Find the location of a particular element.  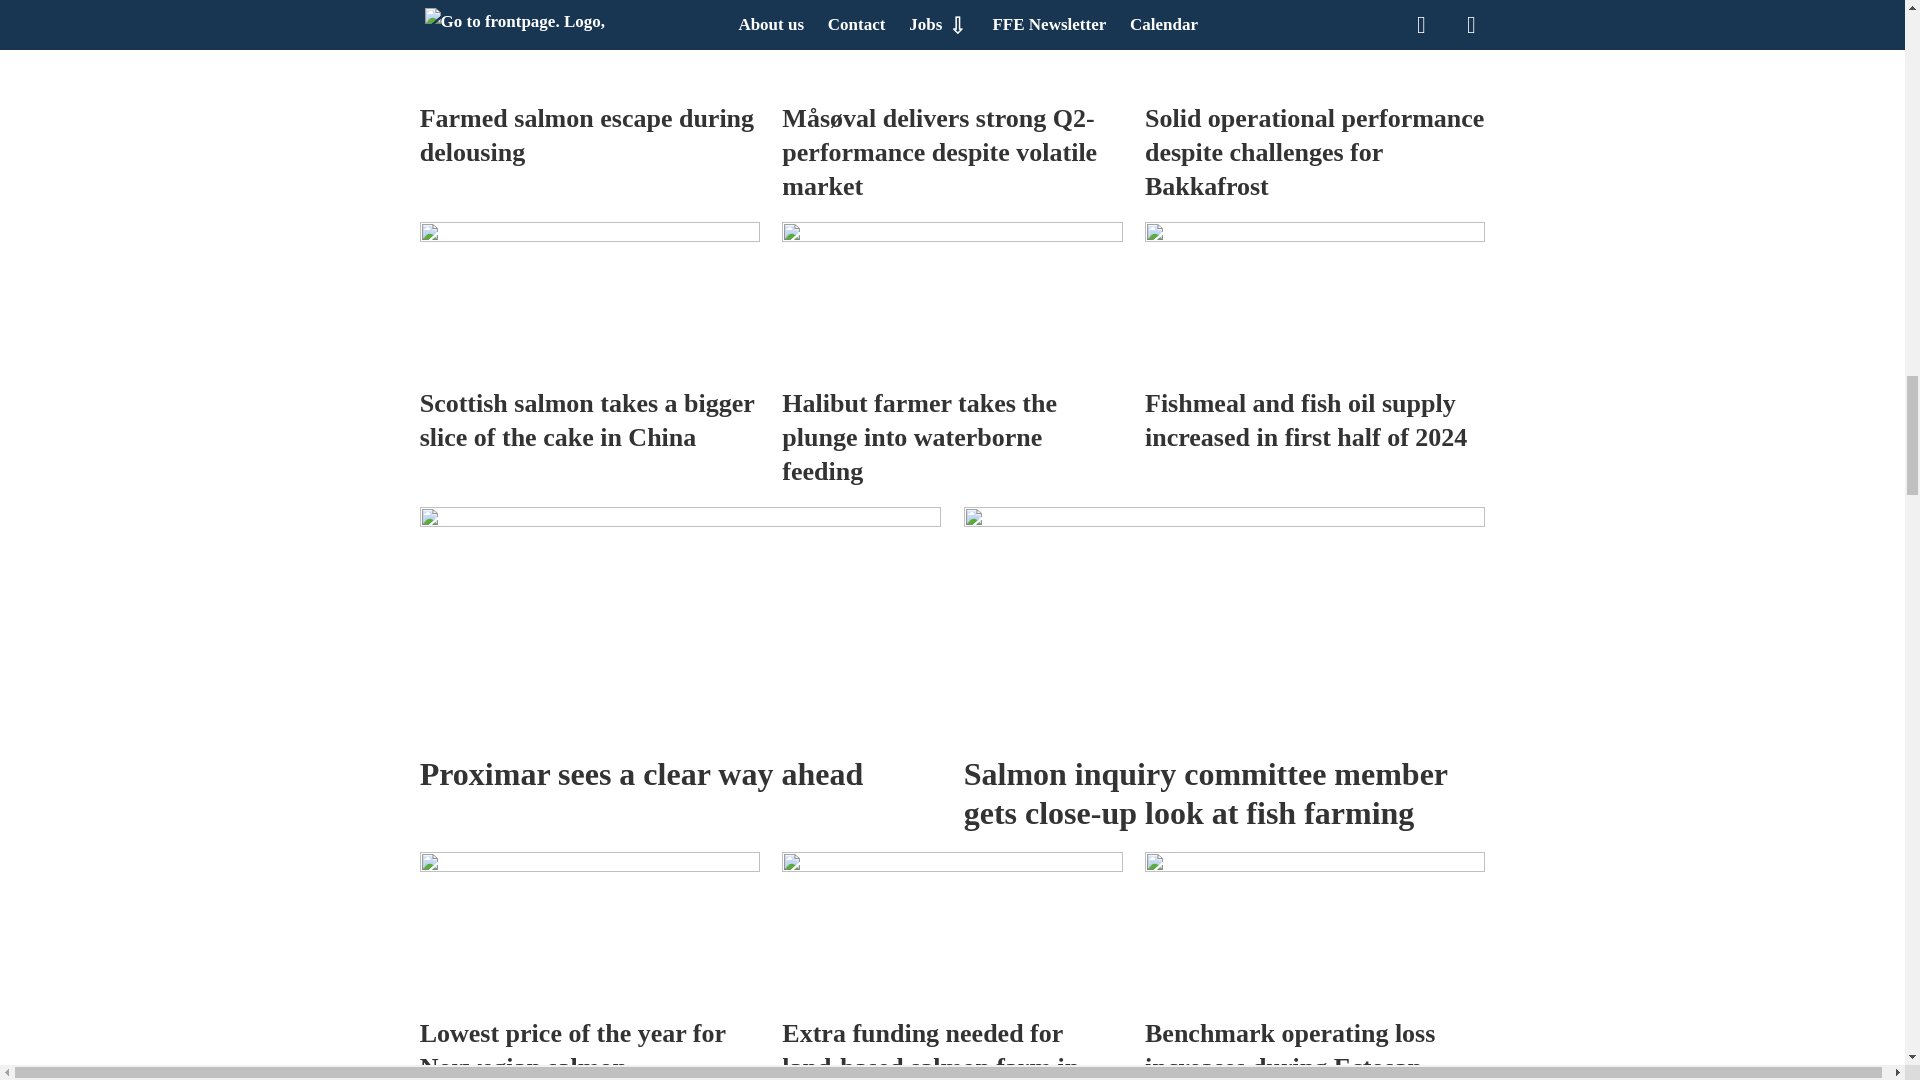

Halibut farmer takes the plunge into waterborne feeding is located at coordinates (951, 298).